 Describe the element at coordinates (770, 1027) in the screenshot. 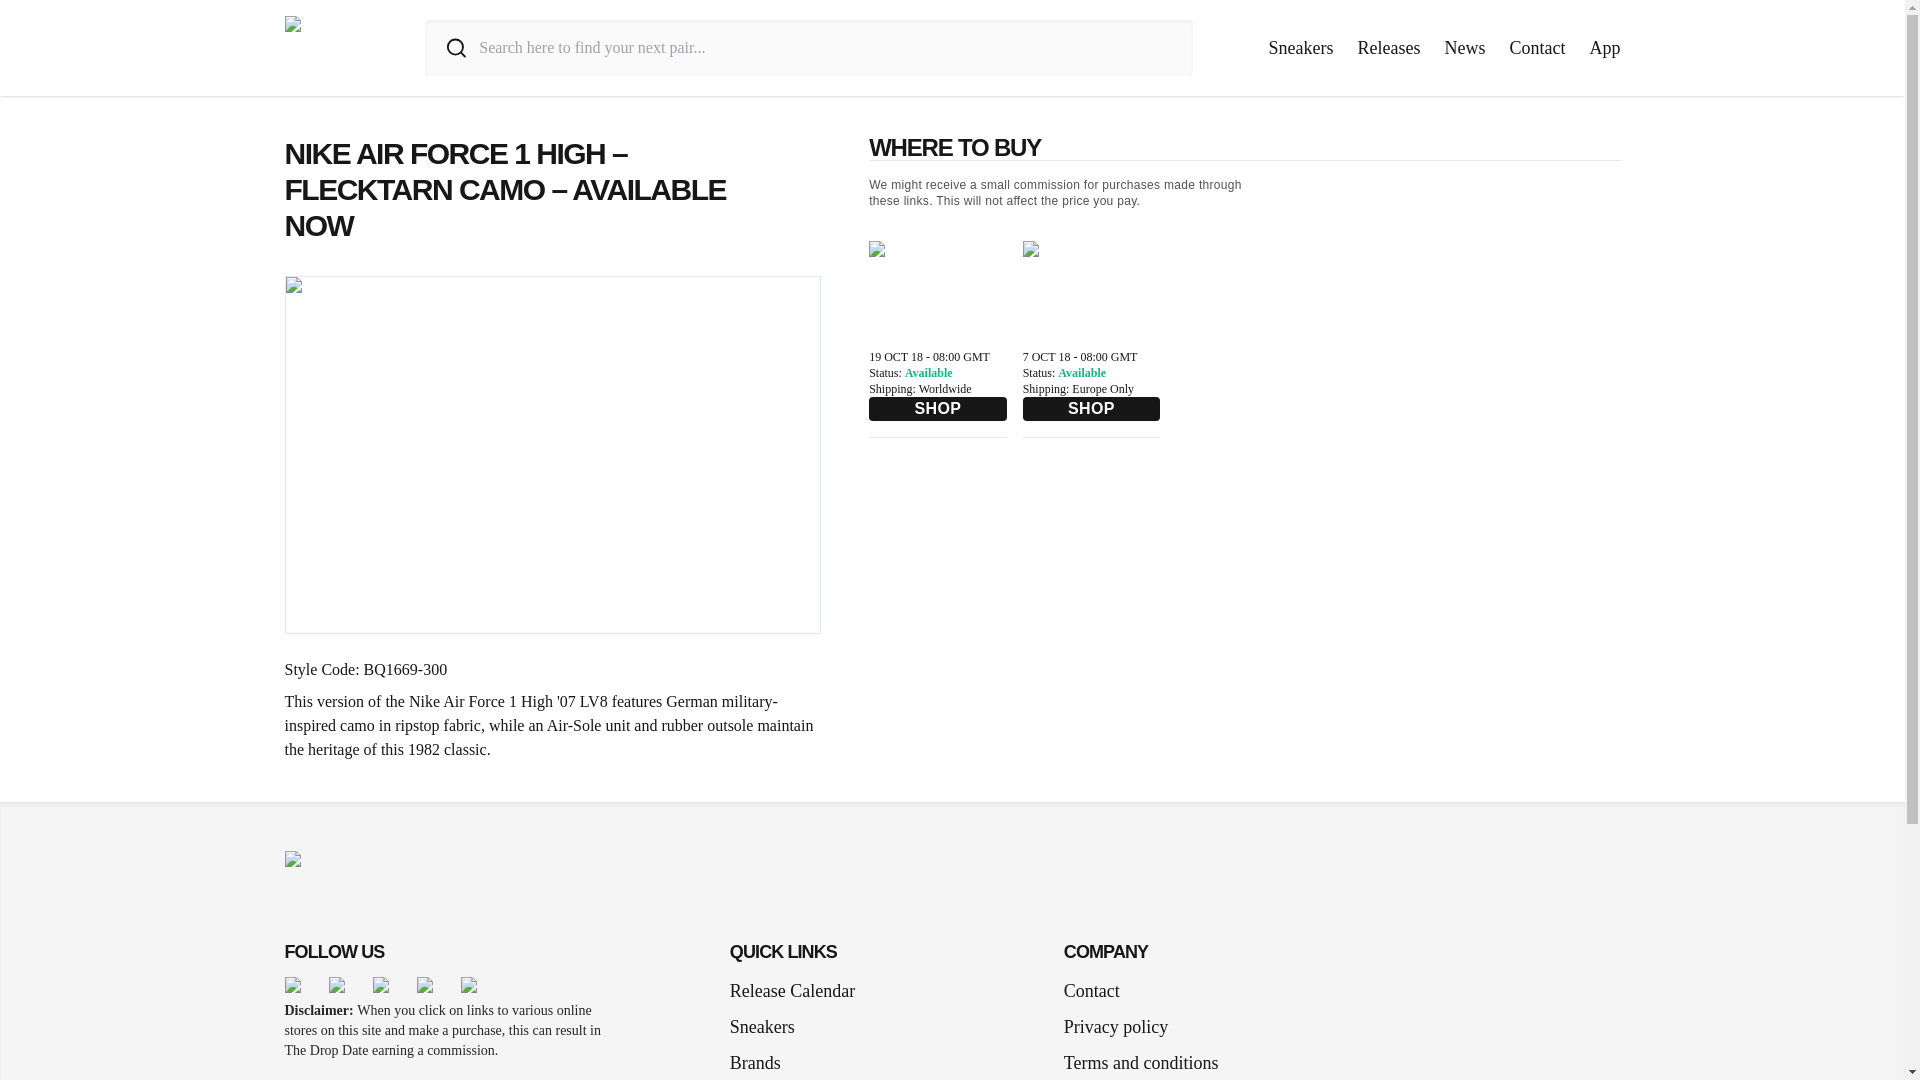

I see `Sneakers` at that location.